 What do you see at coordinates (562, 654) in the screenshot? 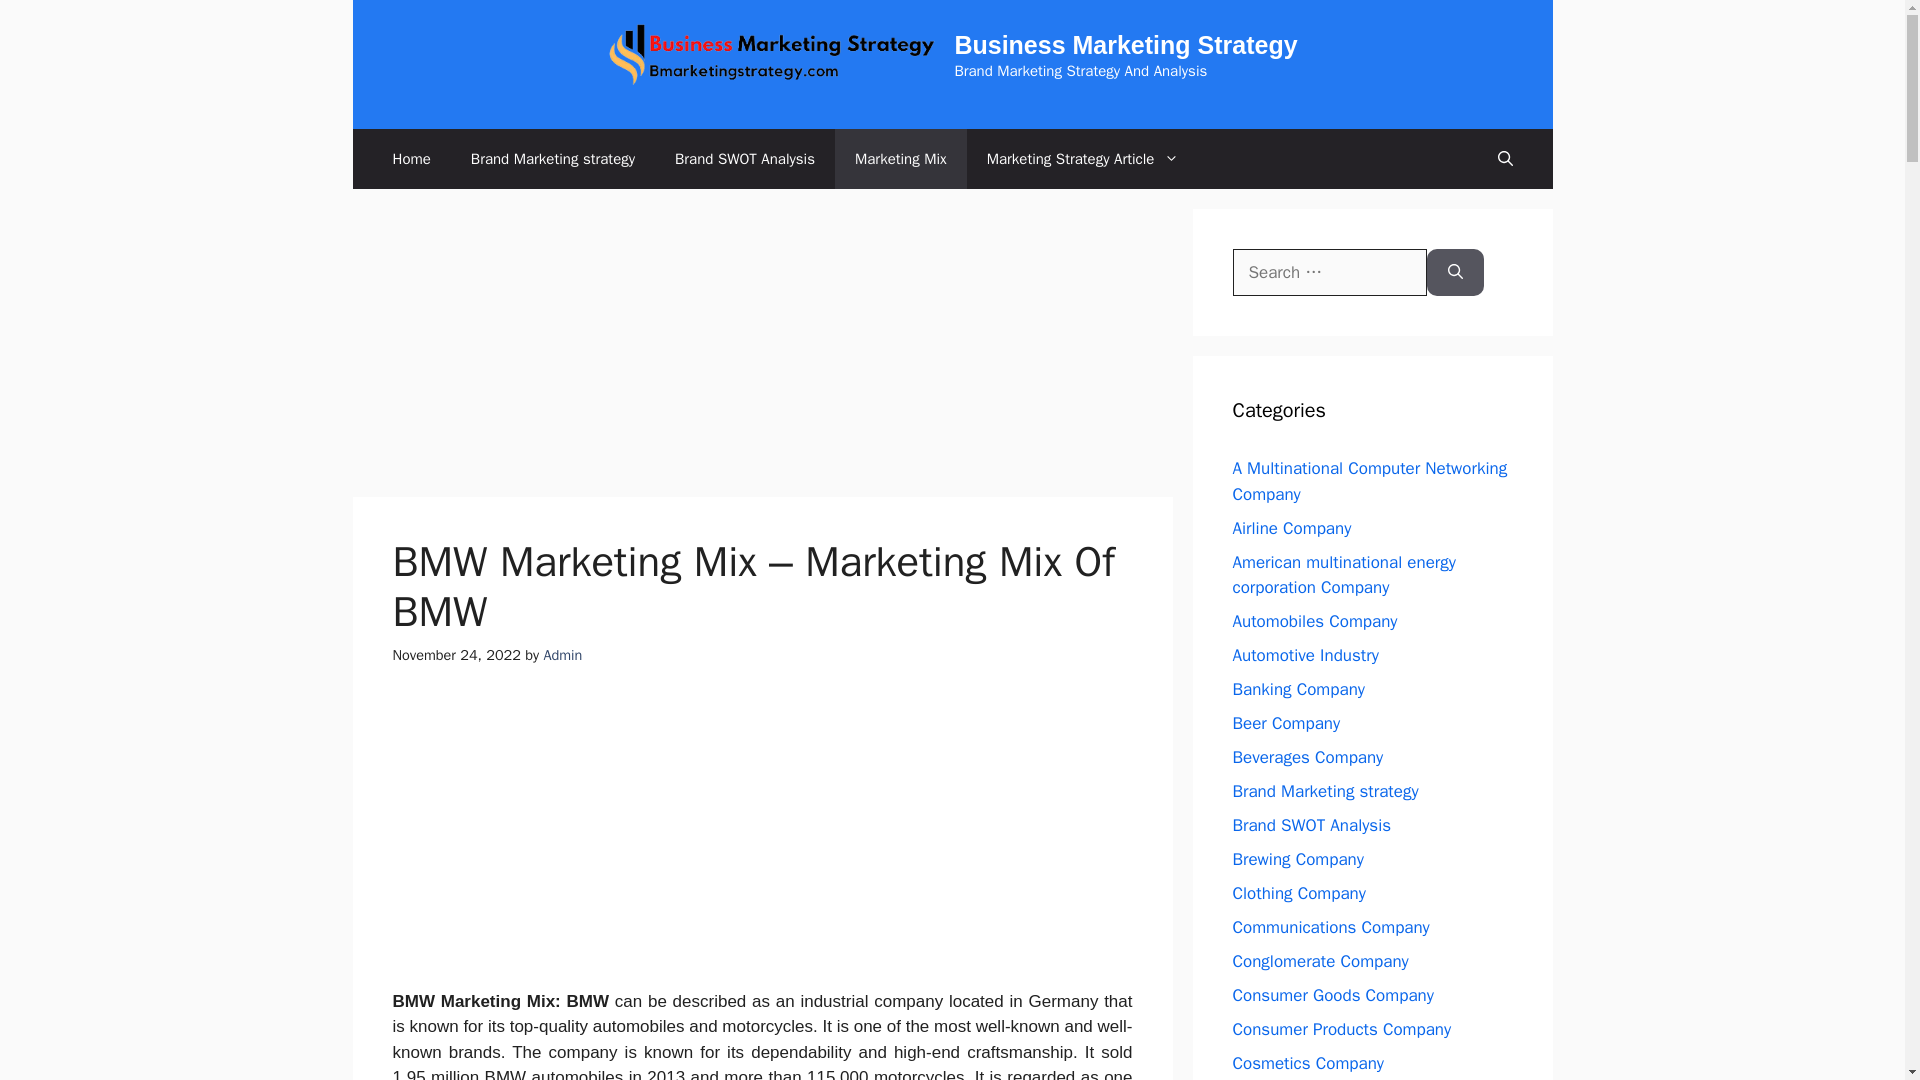
I see `View all posts by Admin` at bounding box center [562, 654].